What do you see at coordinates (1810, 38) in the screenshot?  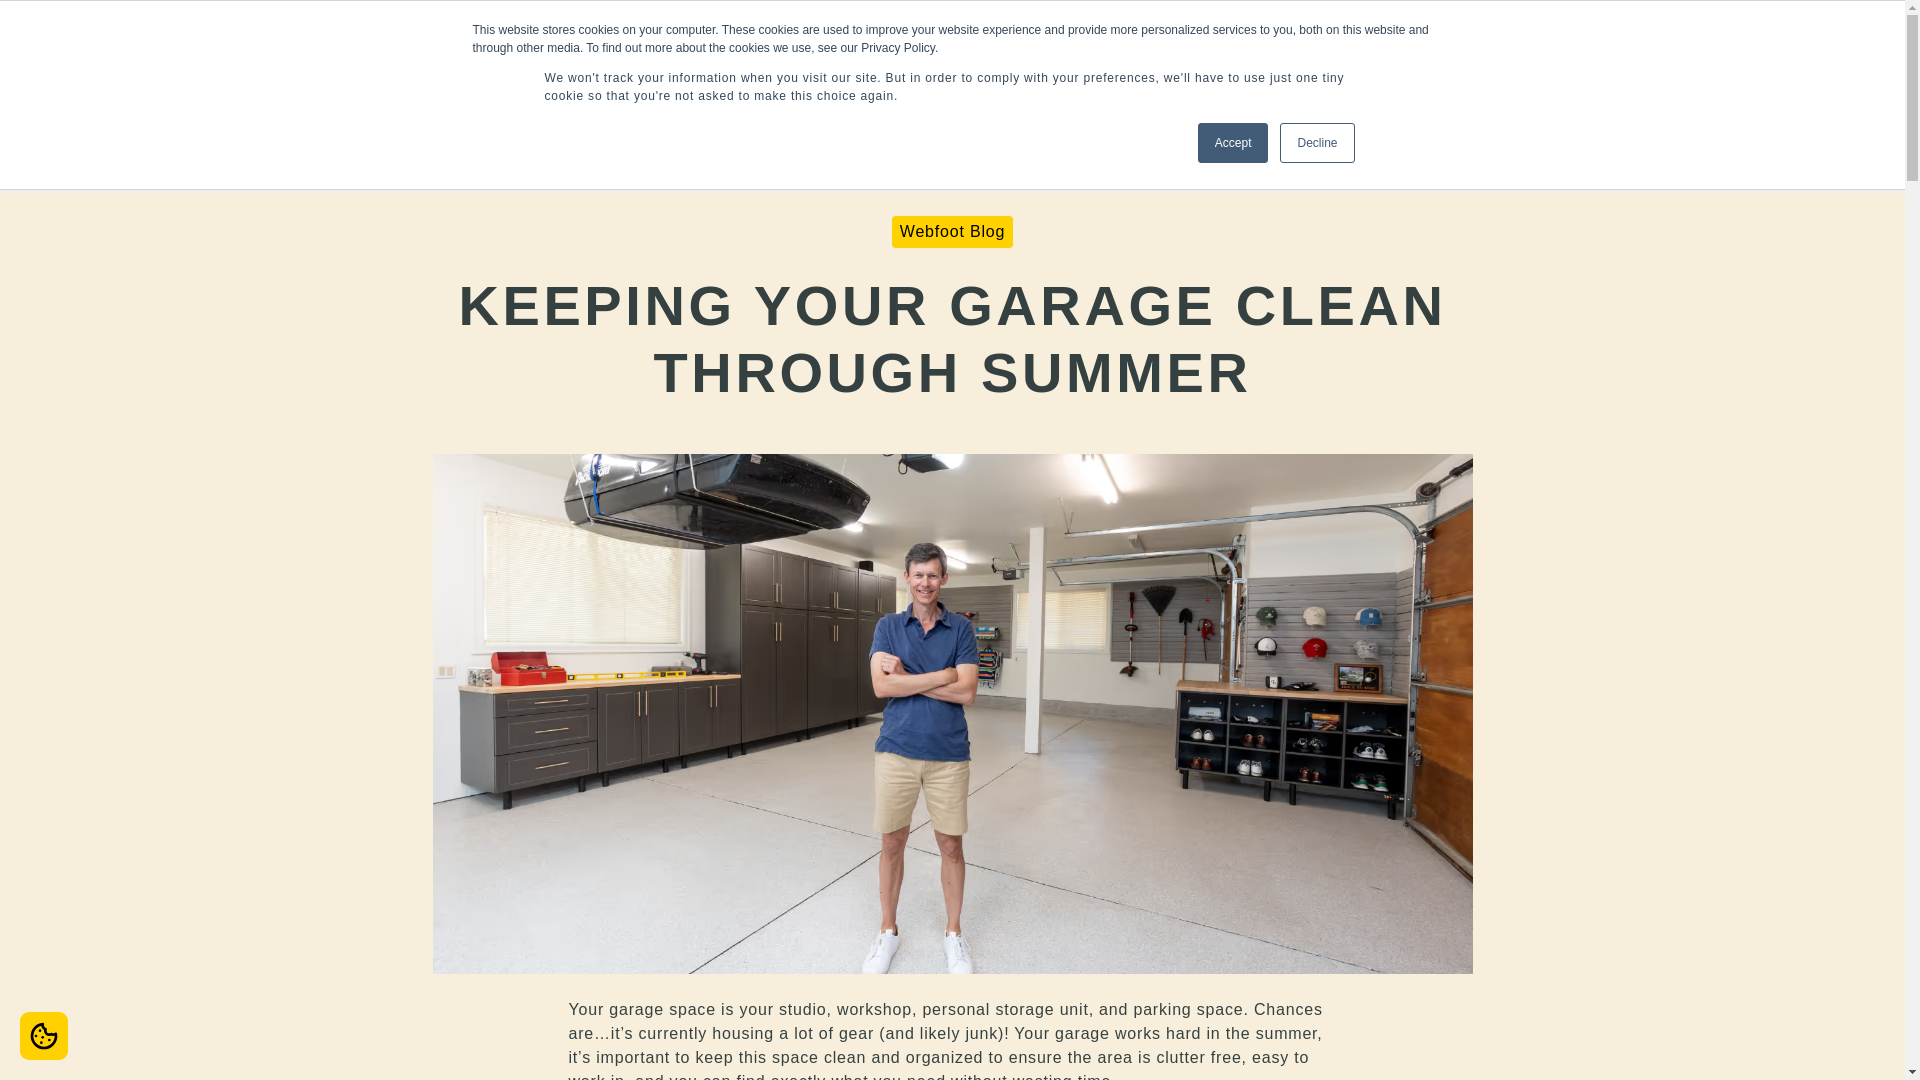 I see `CONTACT US` at bounding box center [1810, 38].